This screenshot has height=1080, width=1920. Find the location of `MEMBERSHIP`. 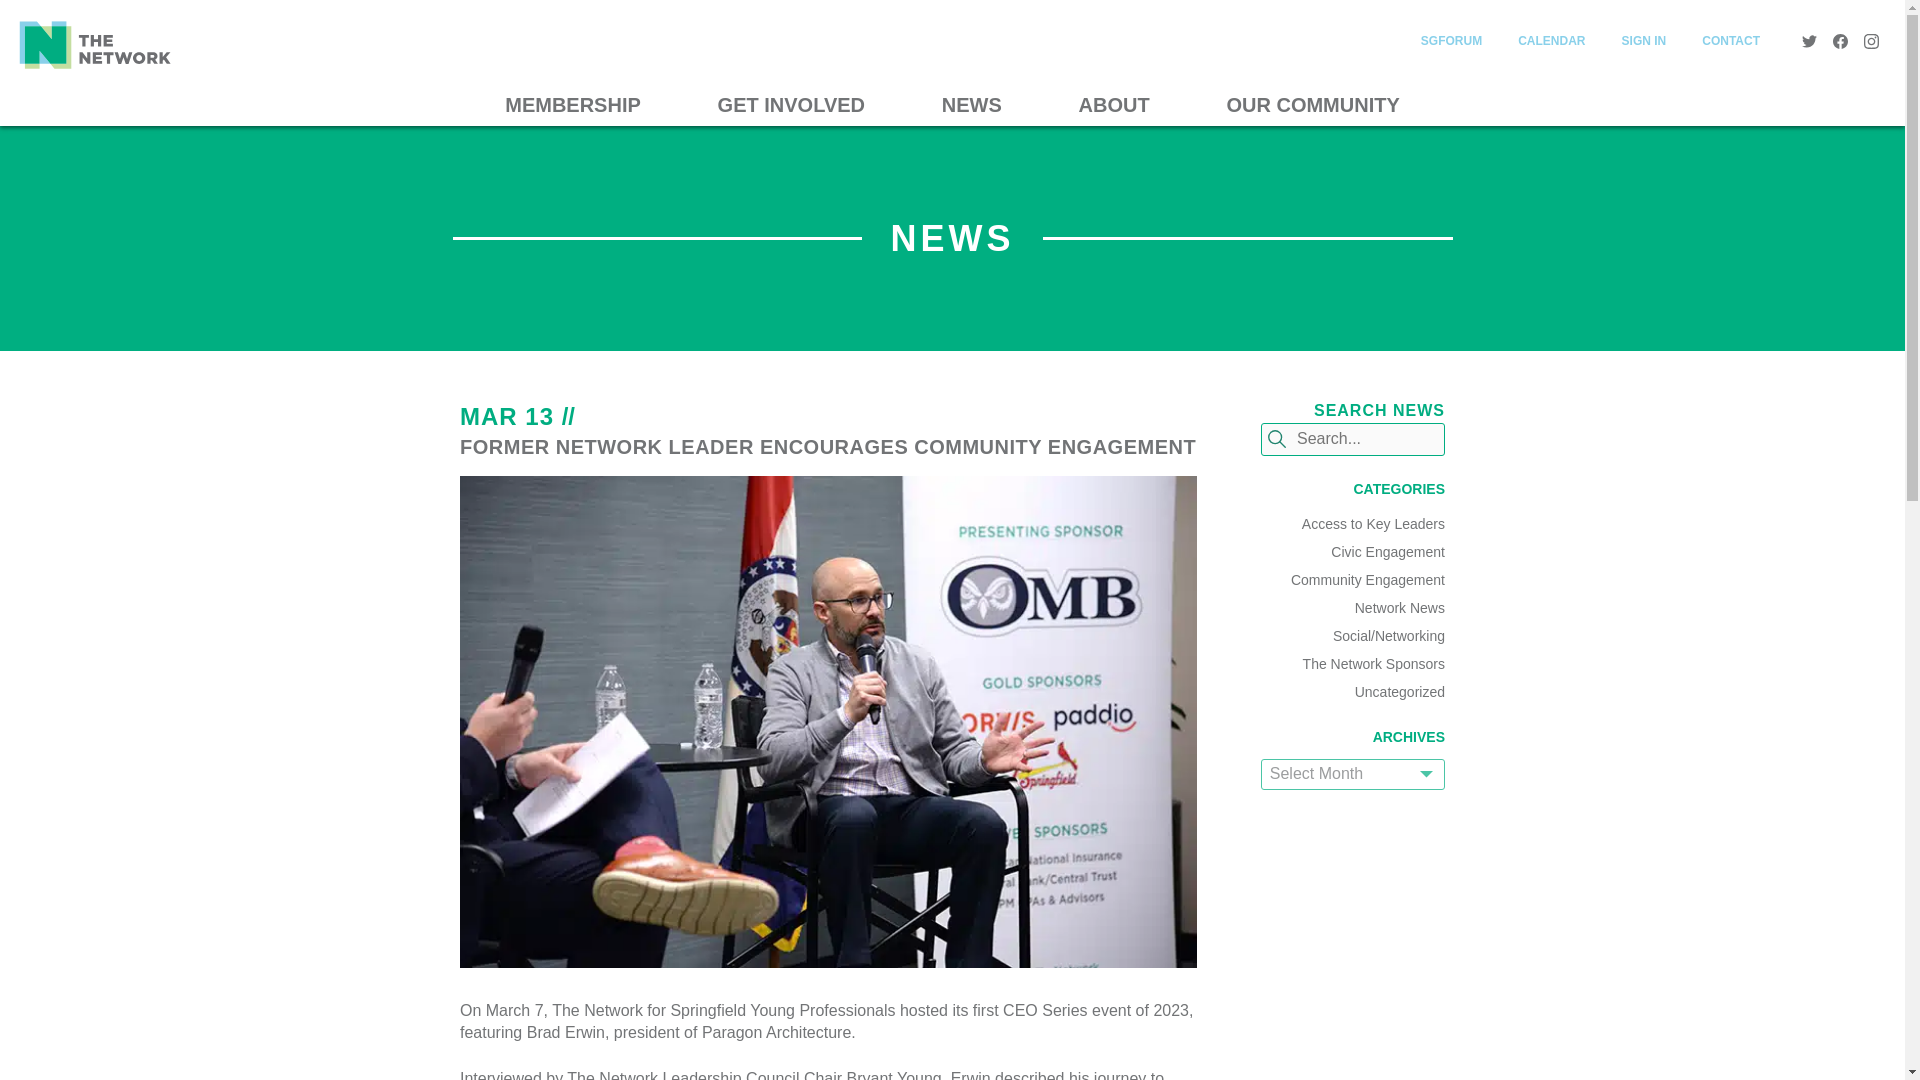

MEMBERSHIP is located at coordinates (572, 105).